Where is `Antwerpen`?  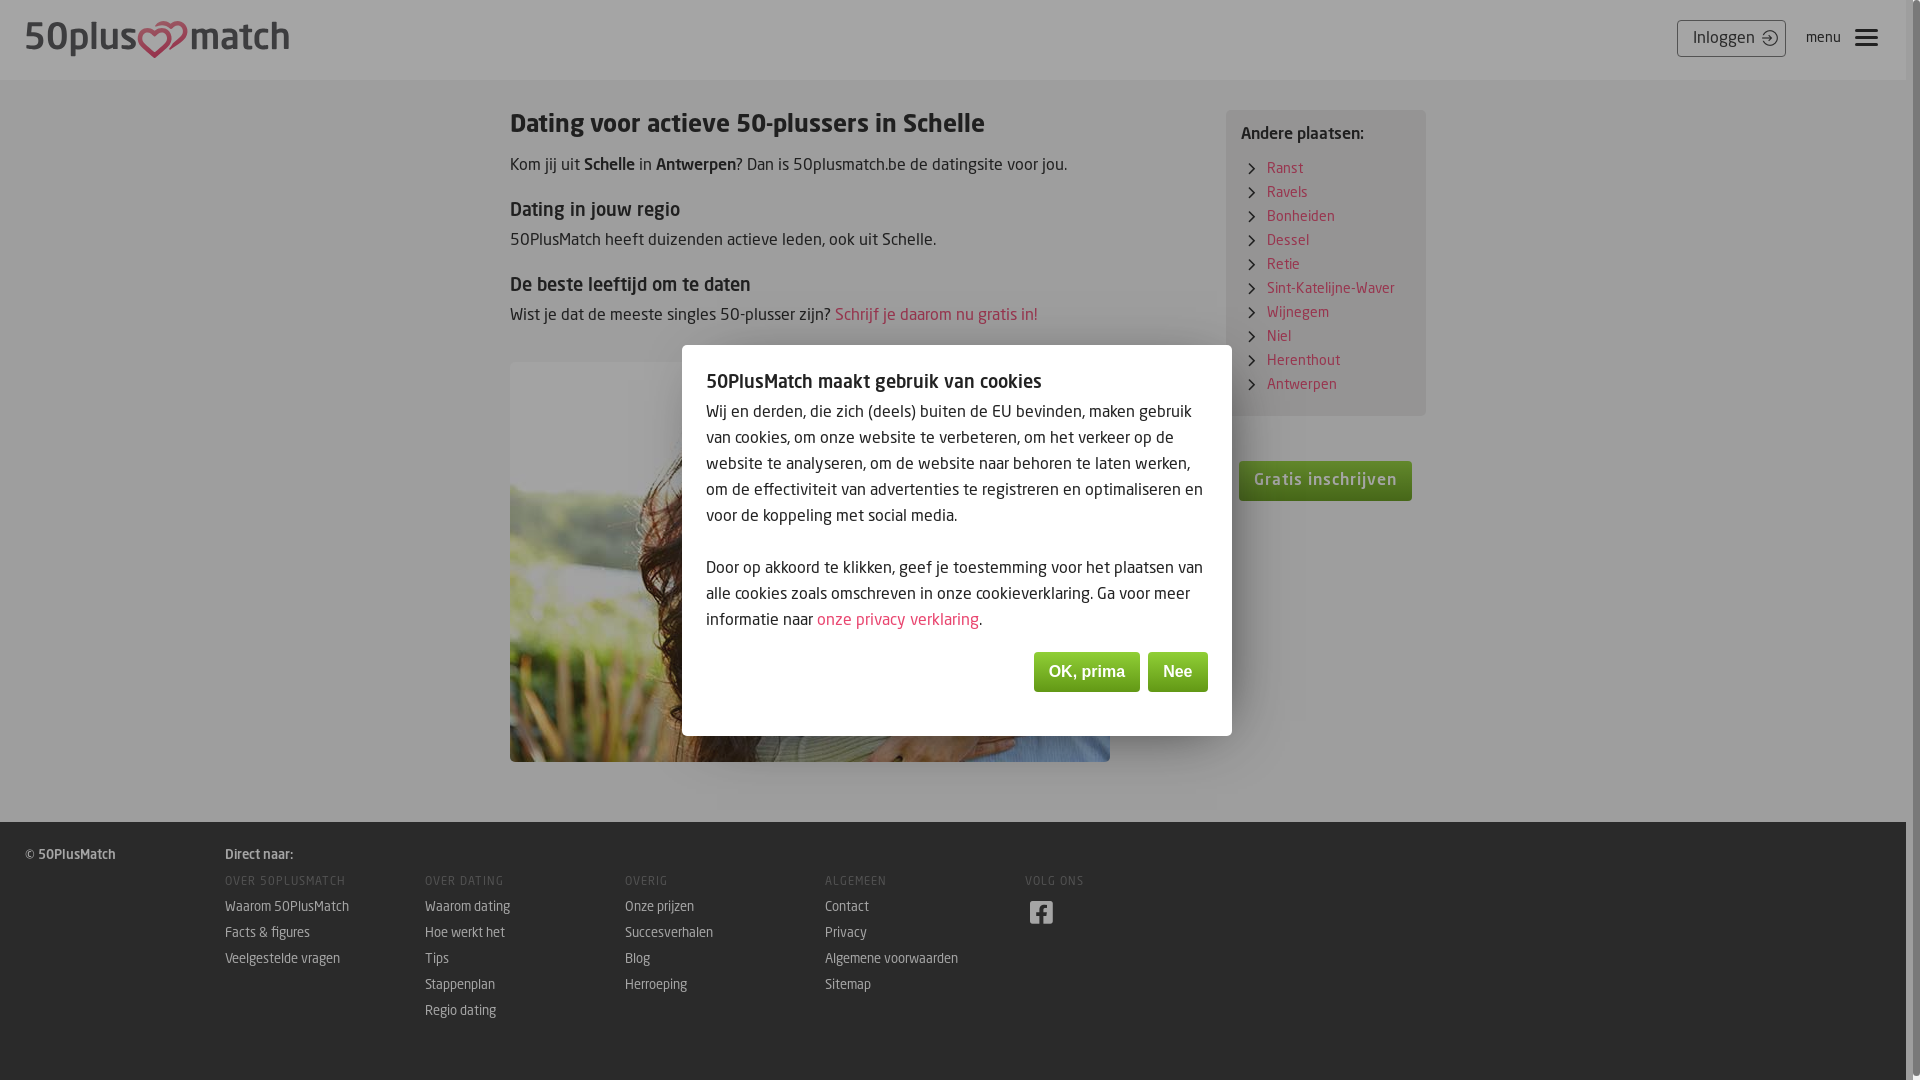 Antwerpen is located at coordinates (1302, 383).